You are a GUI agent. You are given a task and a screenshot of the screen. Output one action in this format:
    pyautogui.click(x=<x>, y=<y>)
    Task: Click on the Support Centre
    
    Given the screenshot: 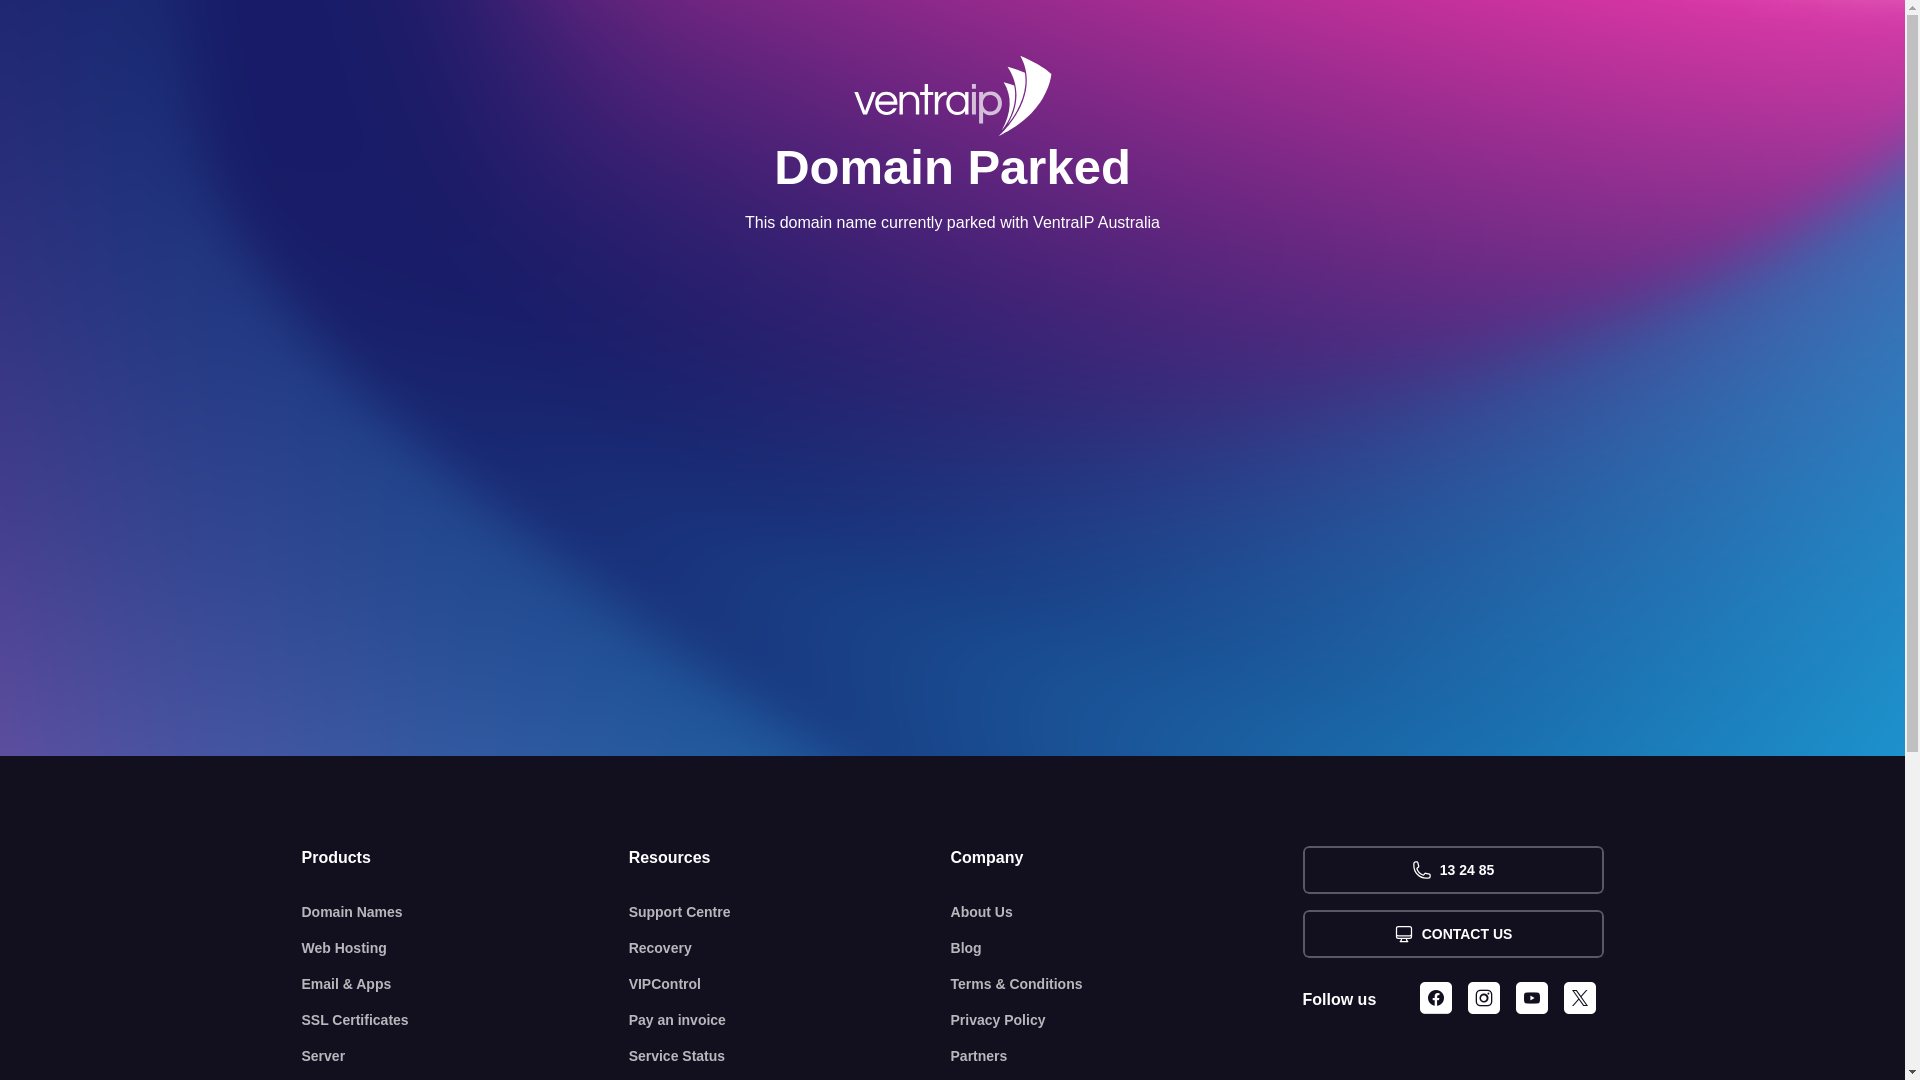 What is the action you would take?
    pyautogui.click(x=790, y=912)
    